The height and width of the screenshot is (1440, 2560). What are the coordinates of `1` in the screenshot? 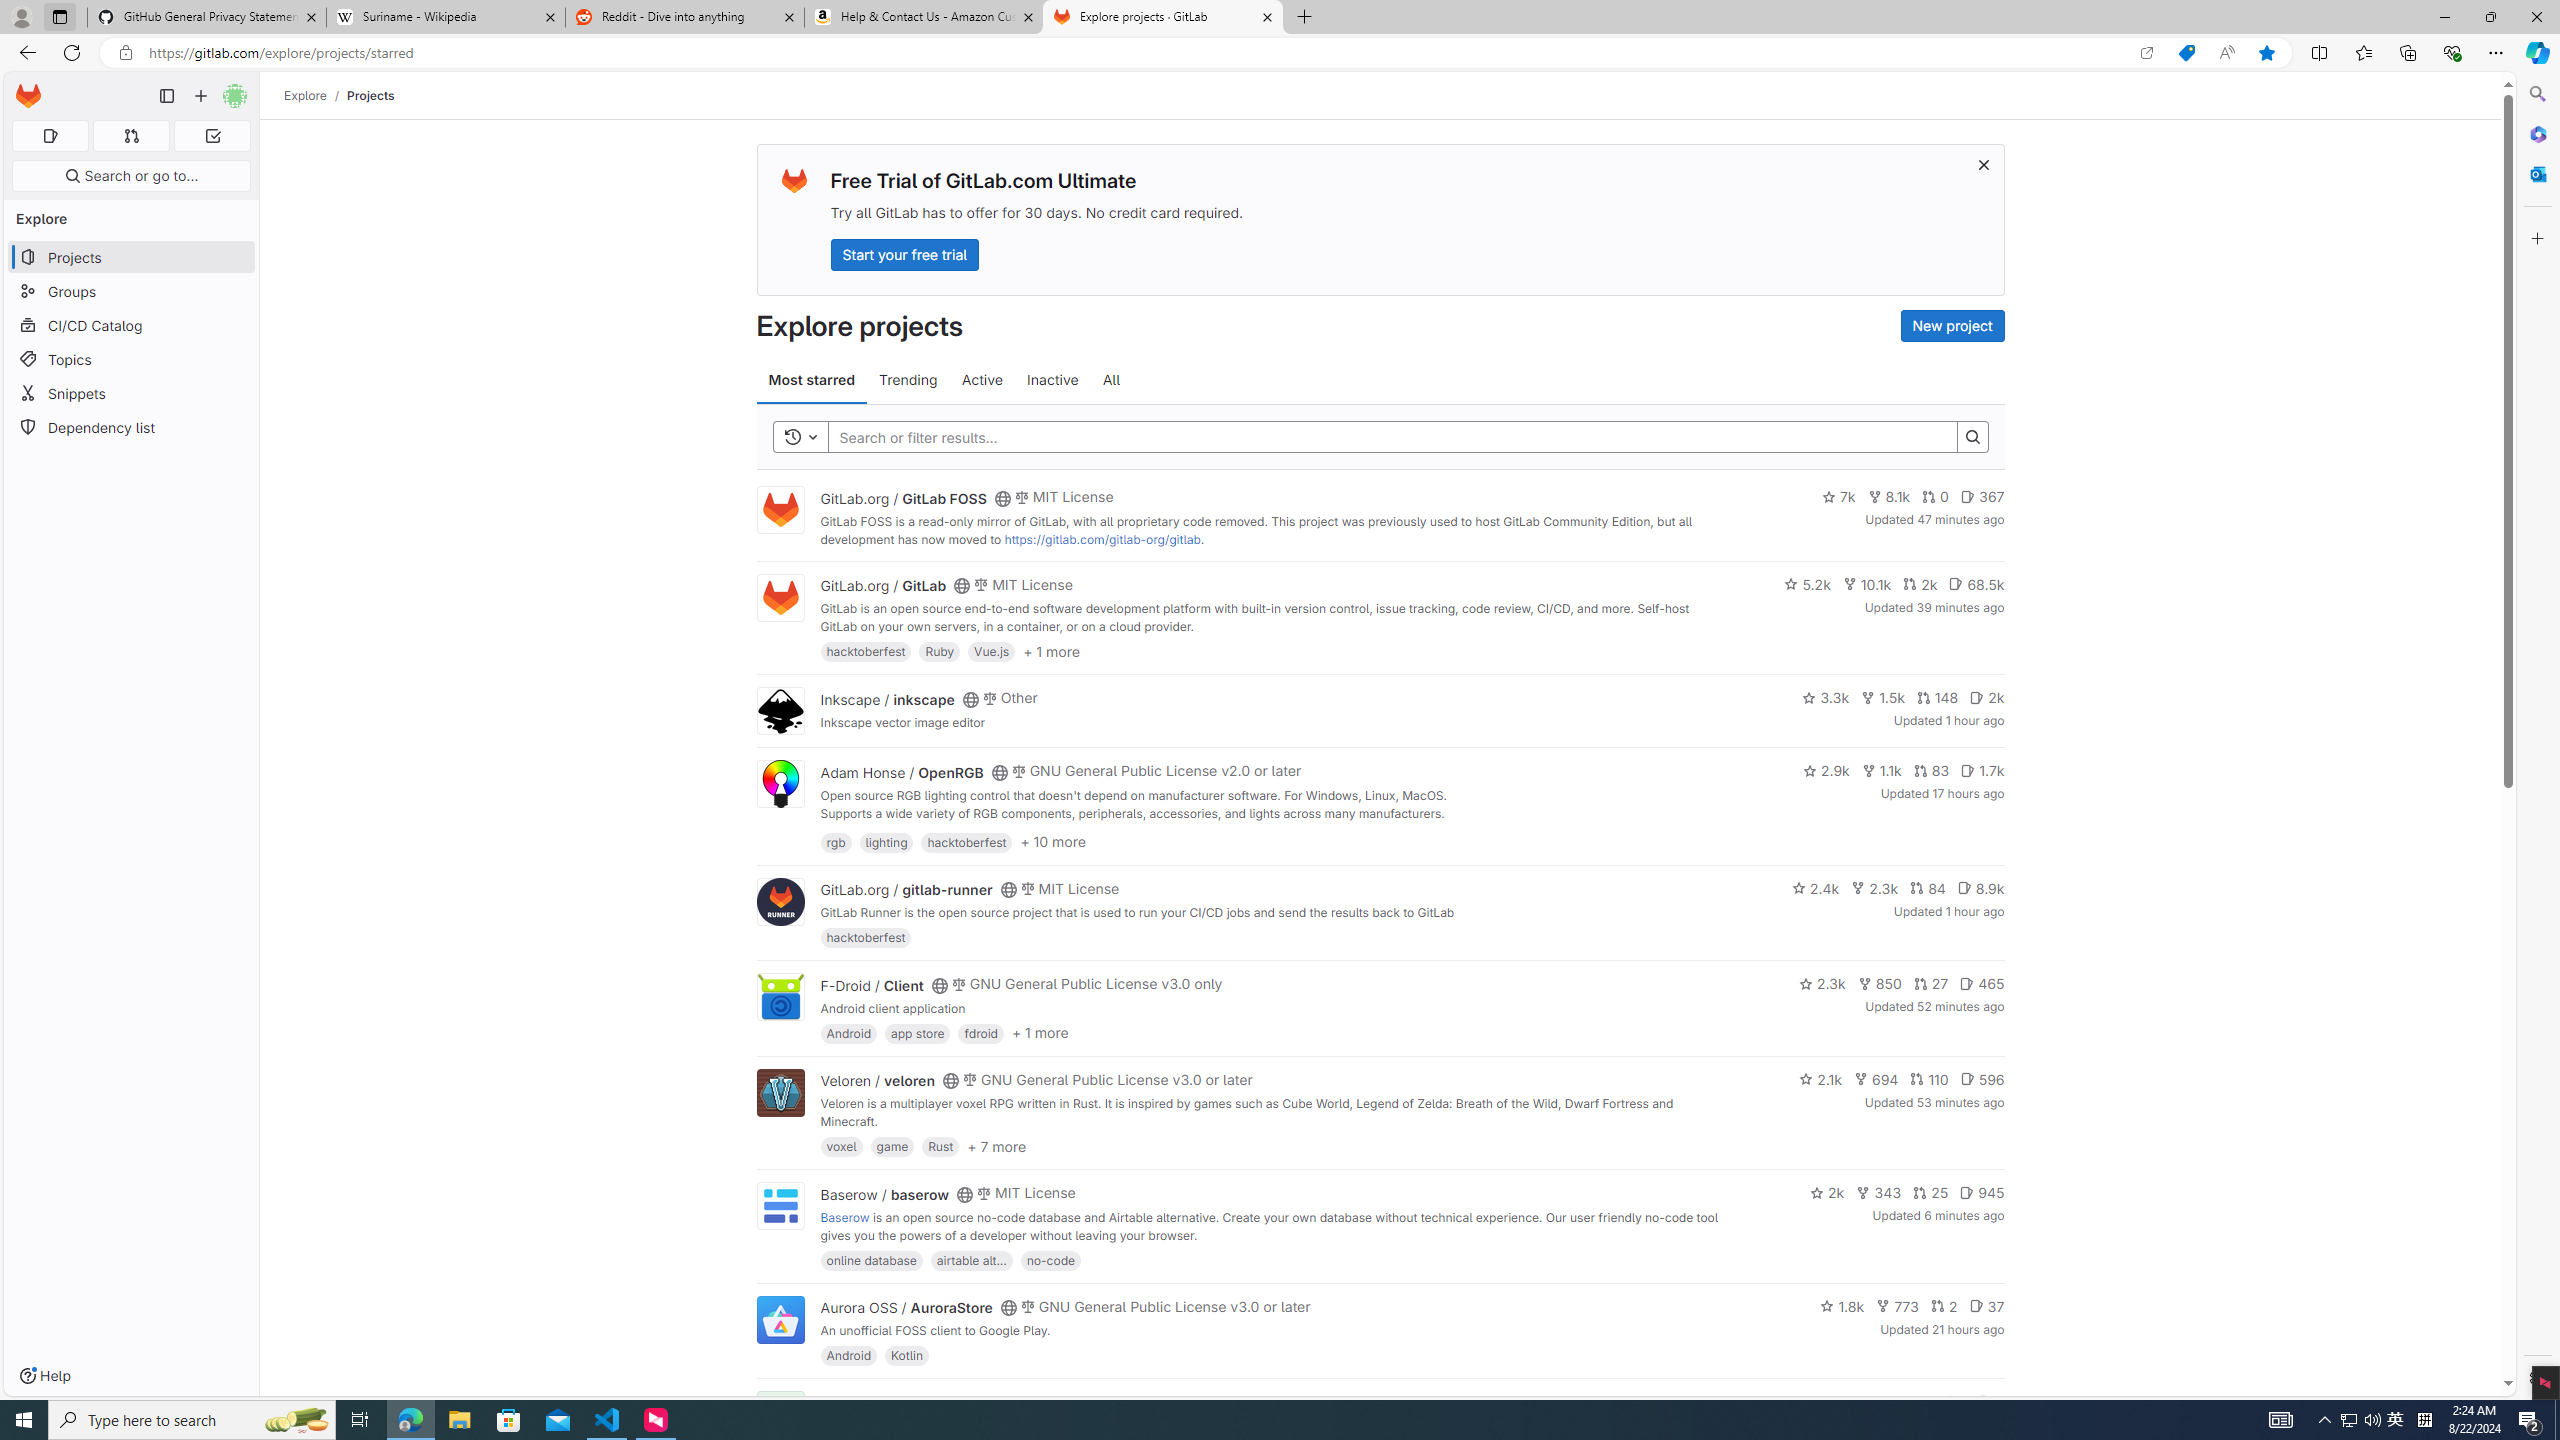 It's located at (1954, 1402).